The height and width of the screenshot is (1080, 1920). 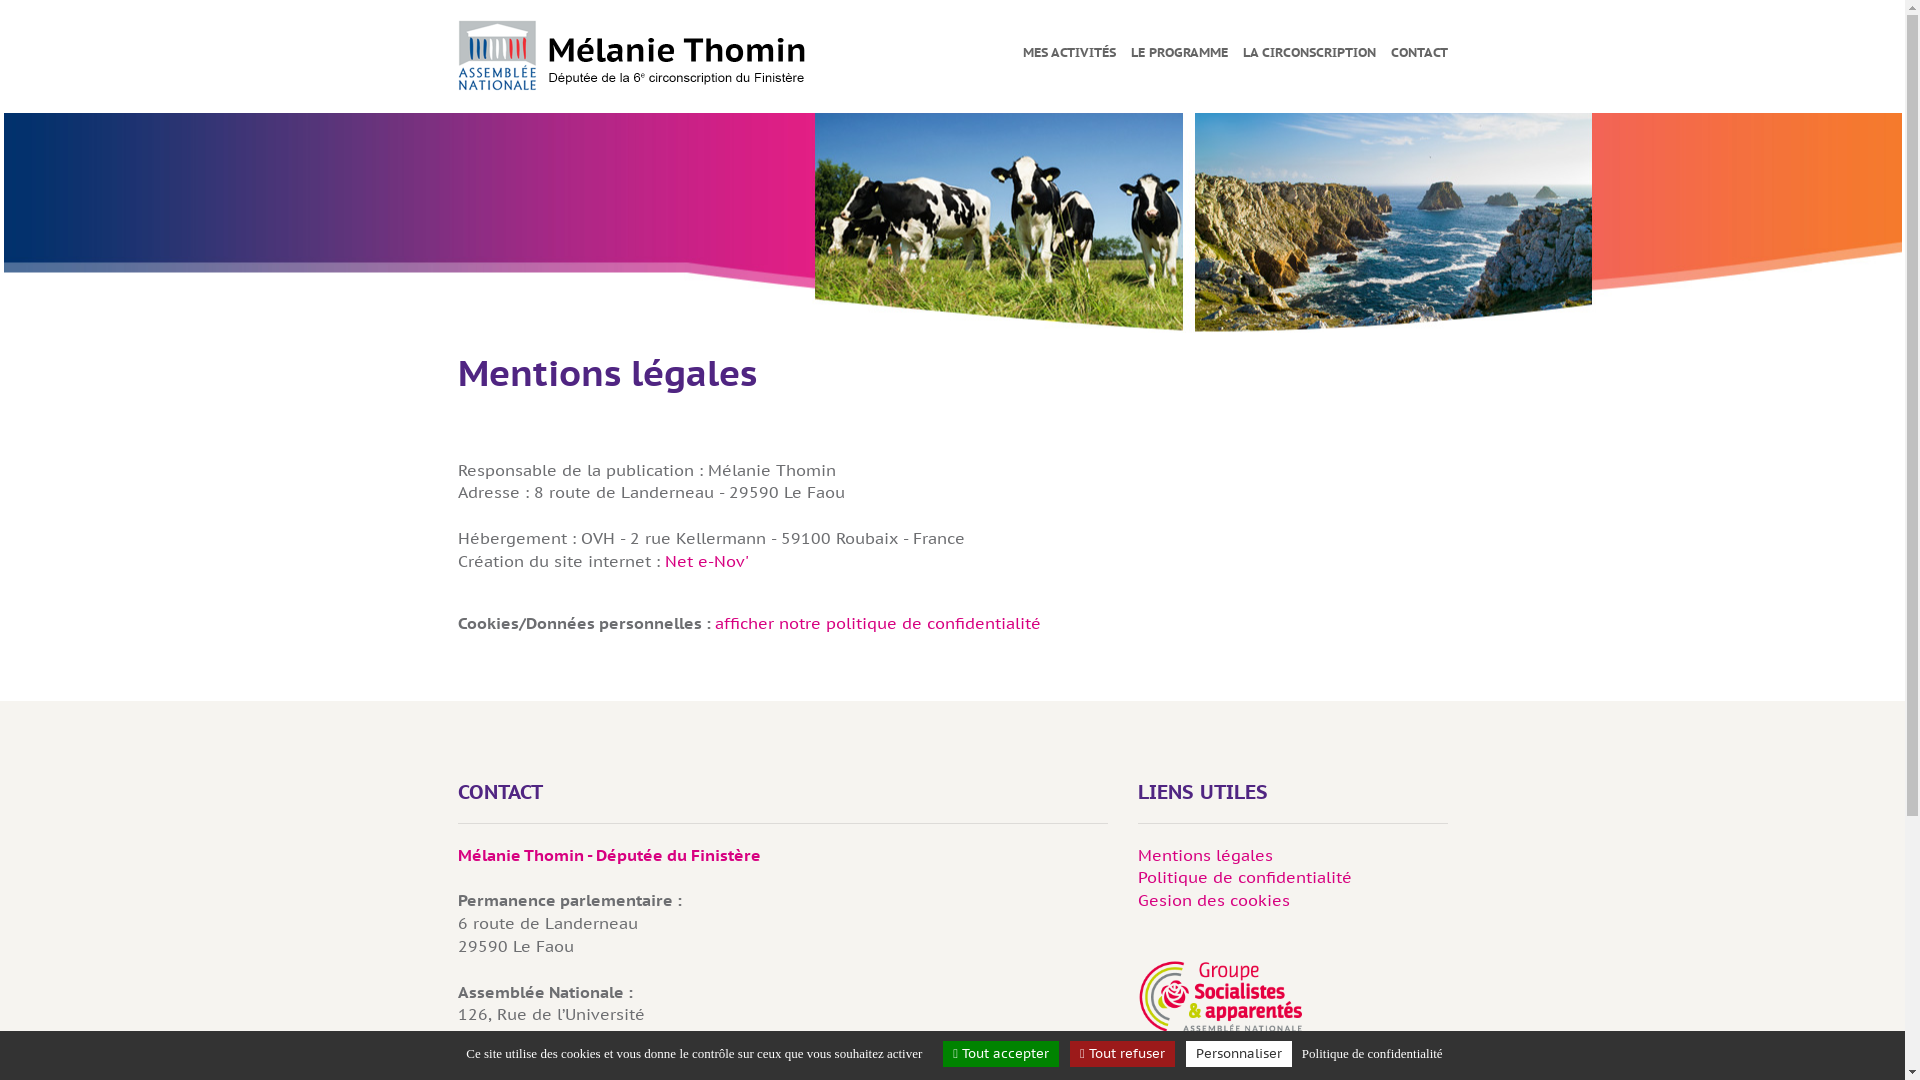 What do you see at coordinates (1001, 1054) in the screenshot?
I see `Tout accepter` at bounding box center [1001, 1054].